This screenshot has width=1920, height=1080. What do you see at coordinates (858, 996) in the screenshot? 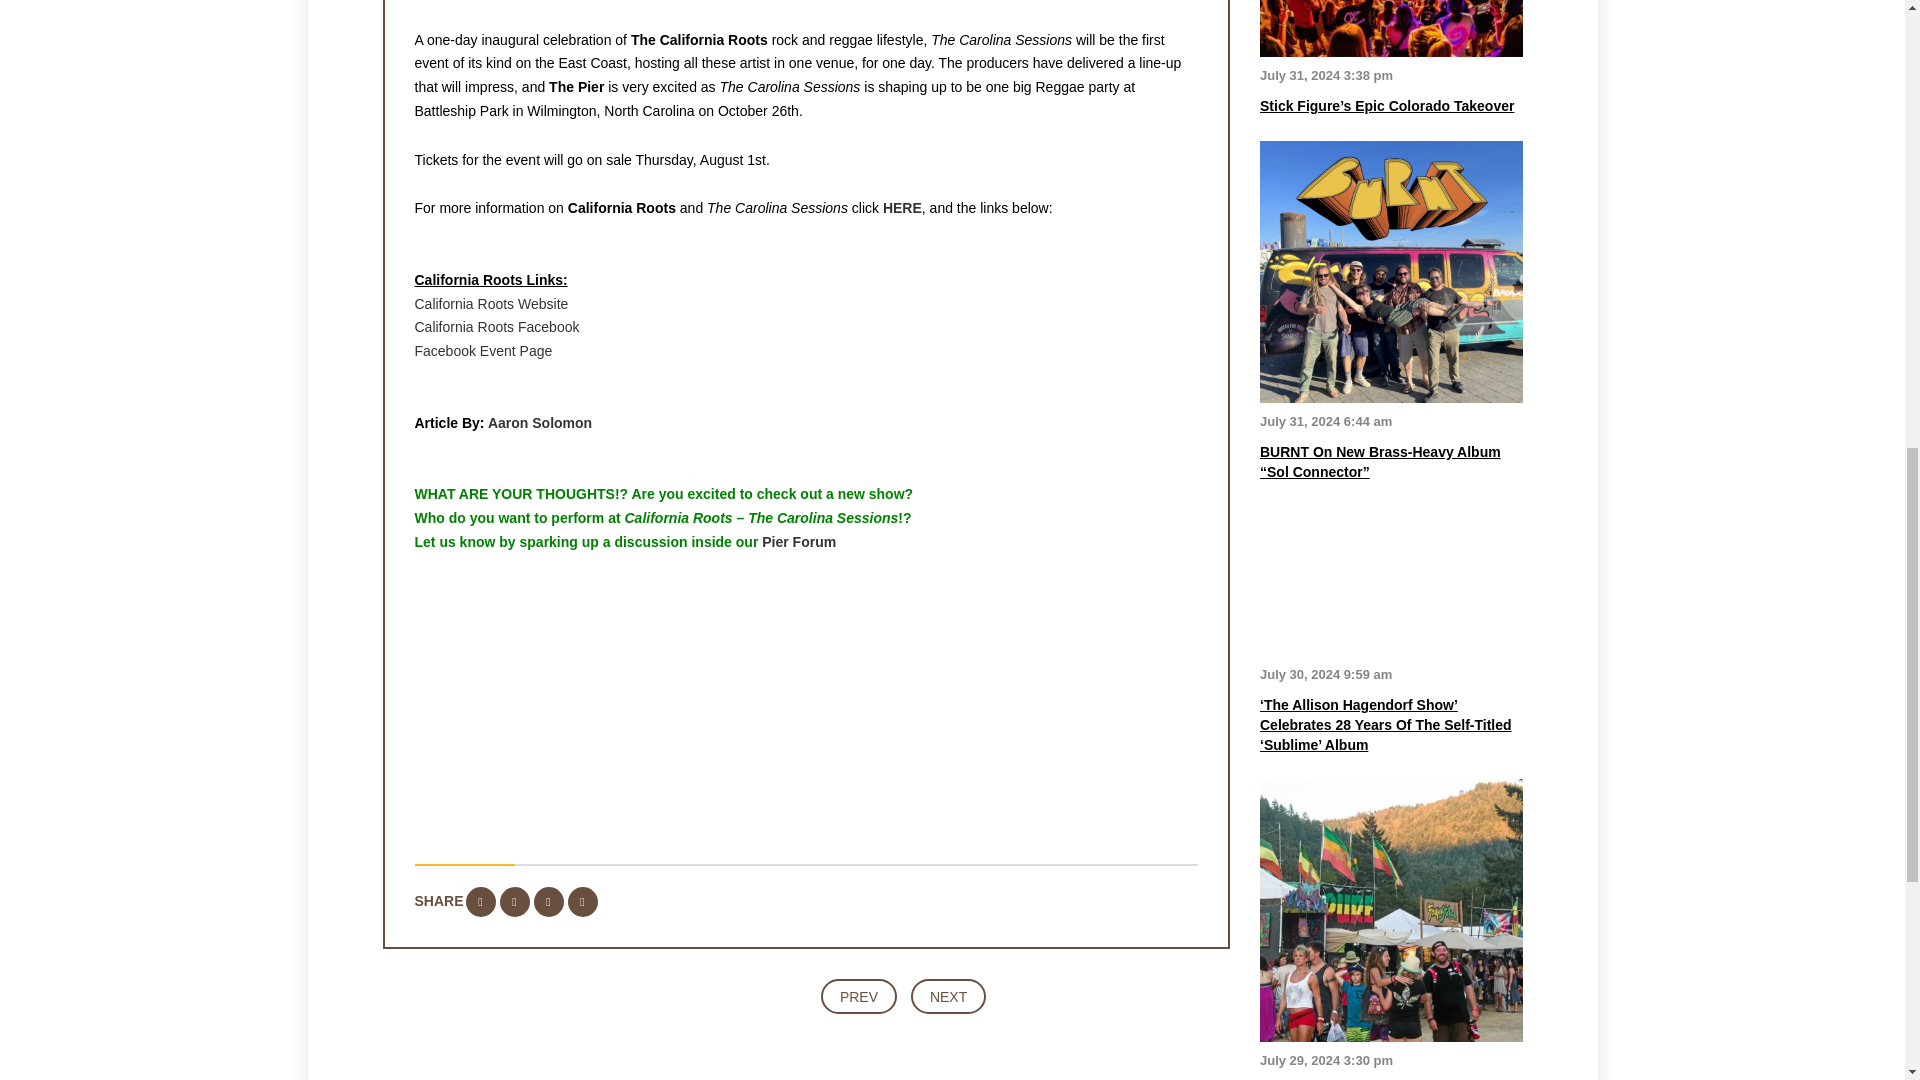
I see `PREV` at bounding box center [858, 996].